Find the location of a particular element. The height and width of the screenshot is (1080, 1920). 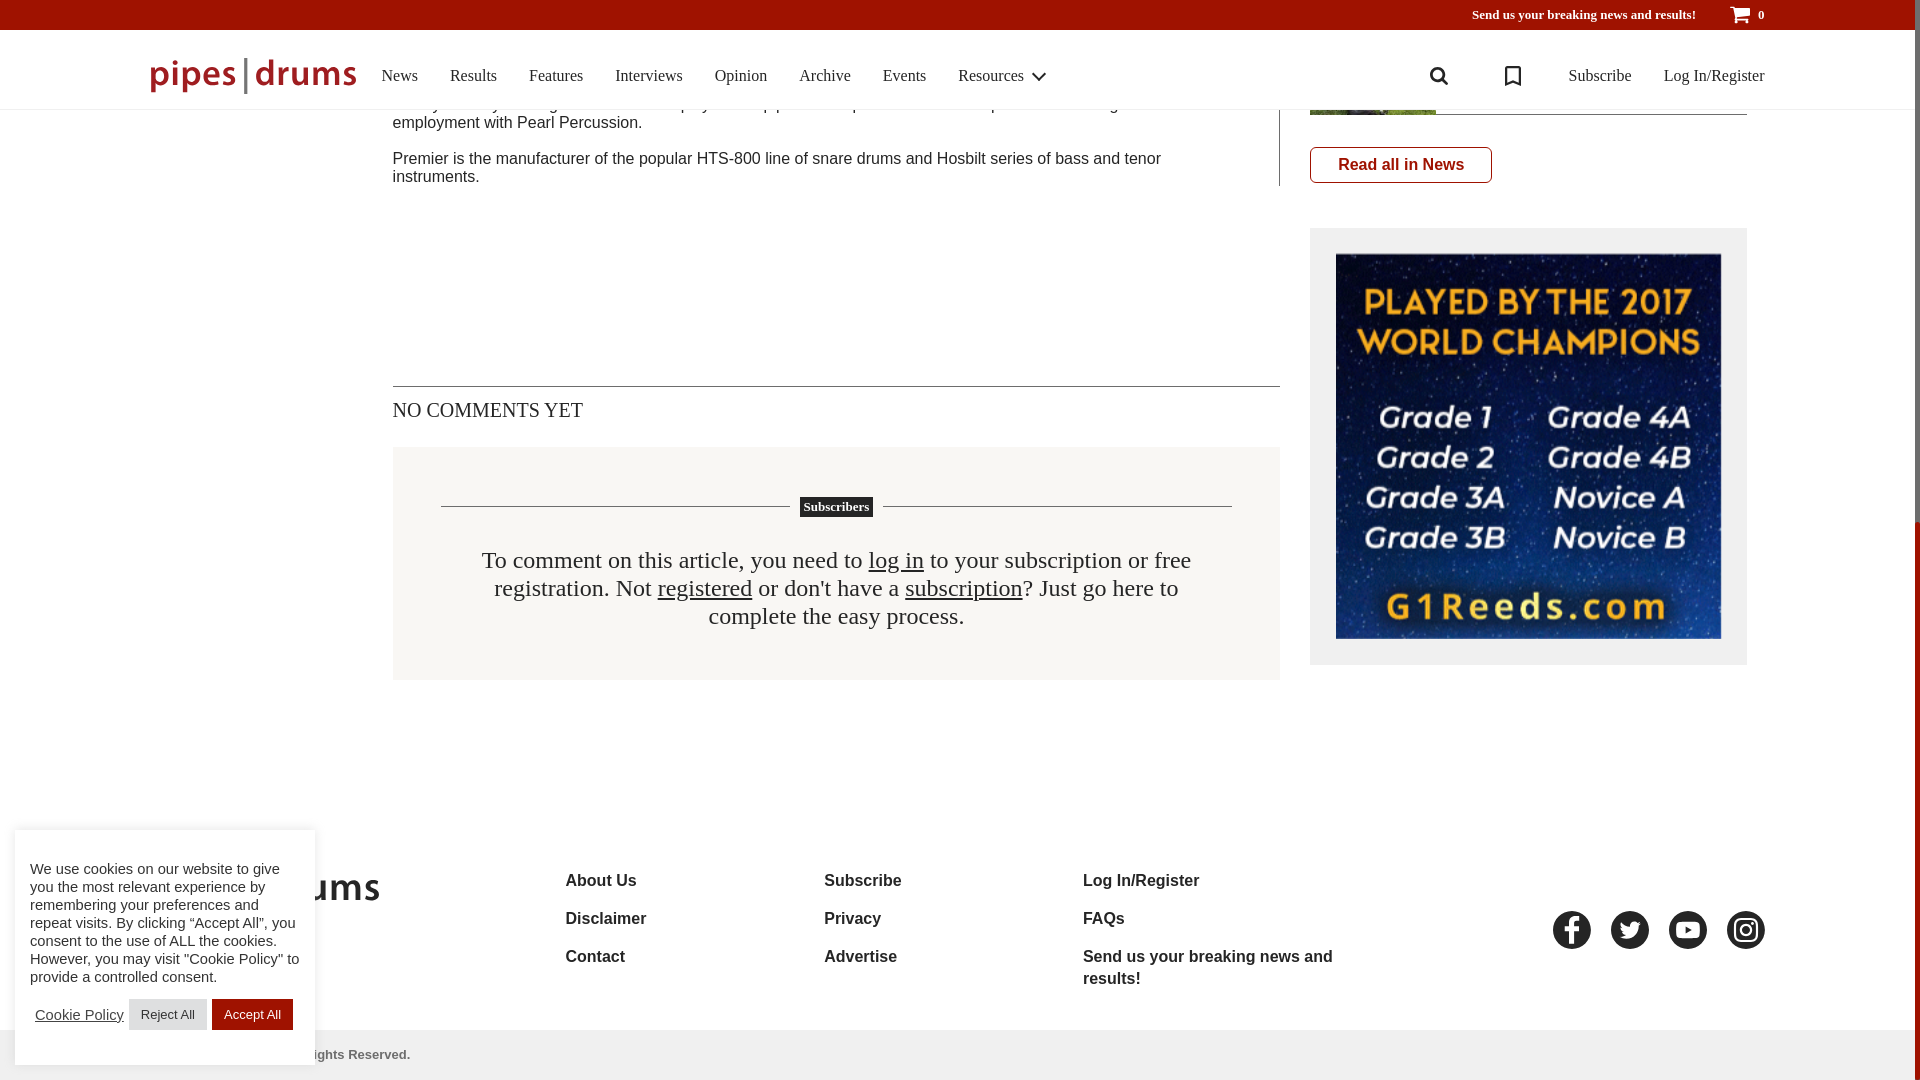

G1 Reeds square is located at coordinates (1528, 446).